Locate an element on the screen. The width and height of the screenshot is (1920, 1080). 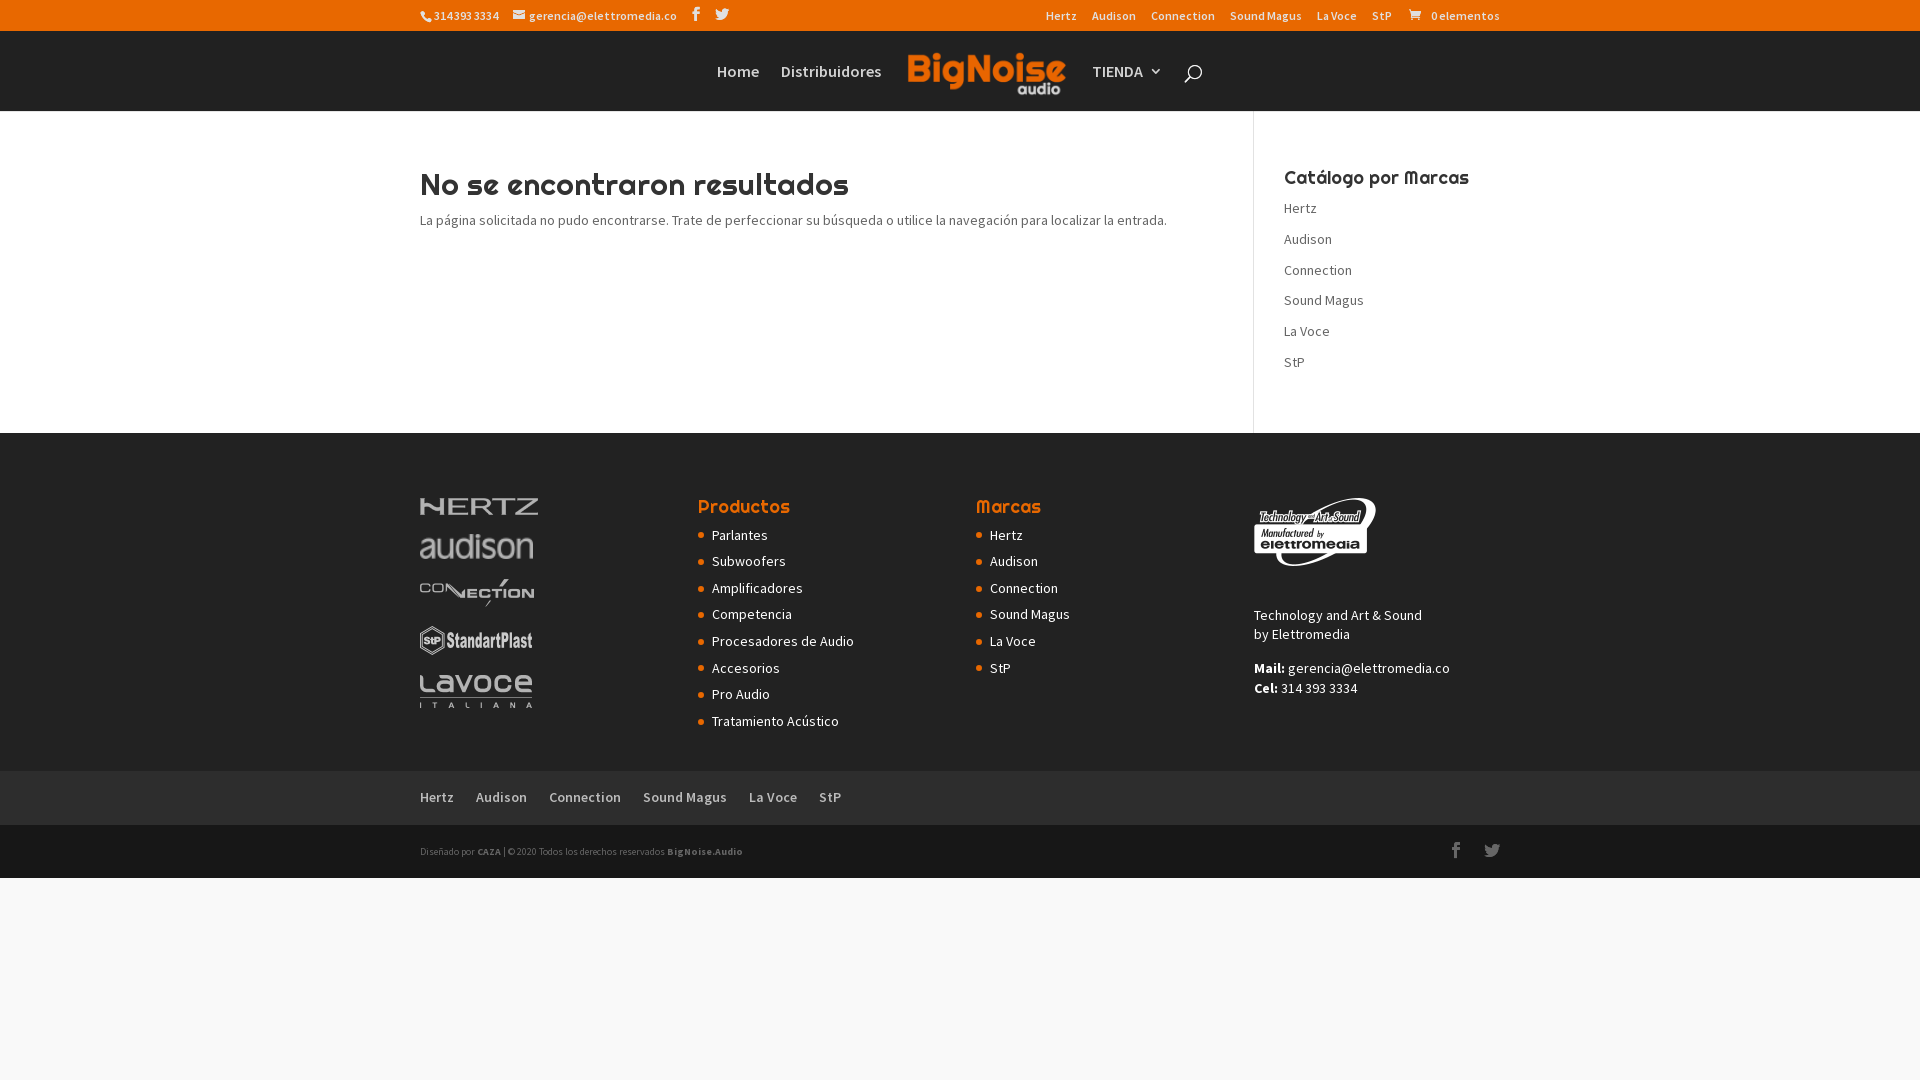
Pro Audio is located at coordinates (741, 694).